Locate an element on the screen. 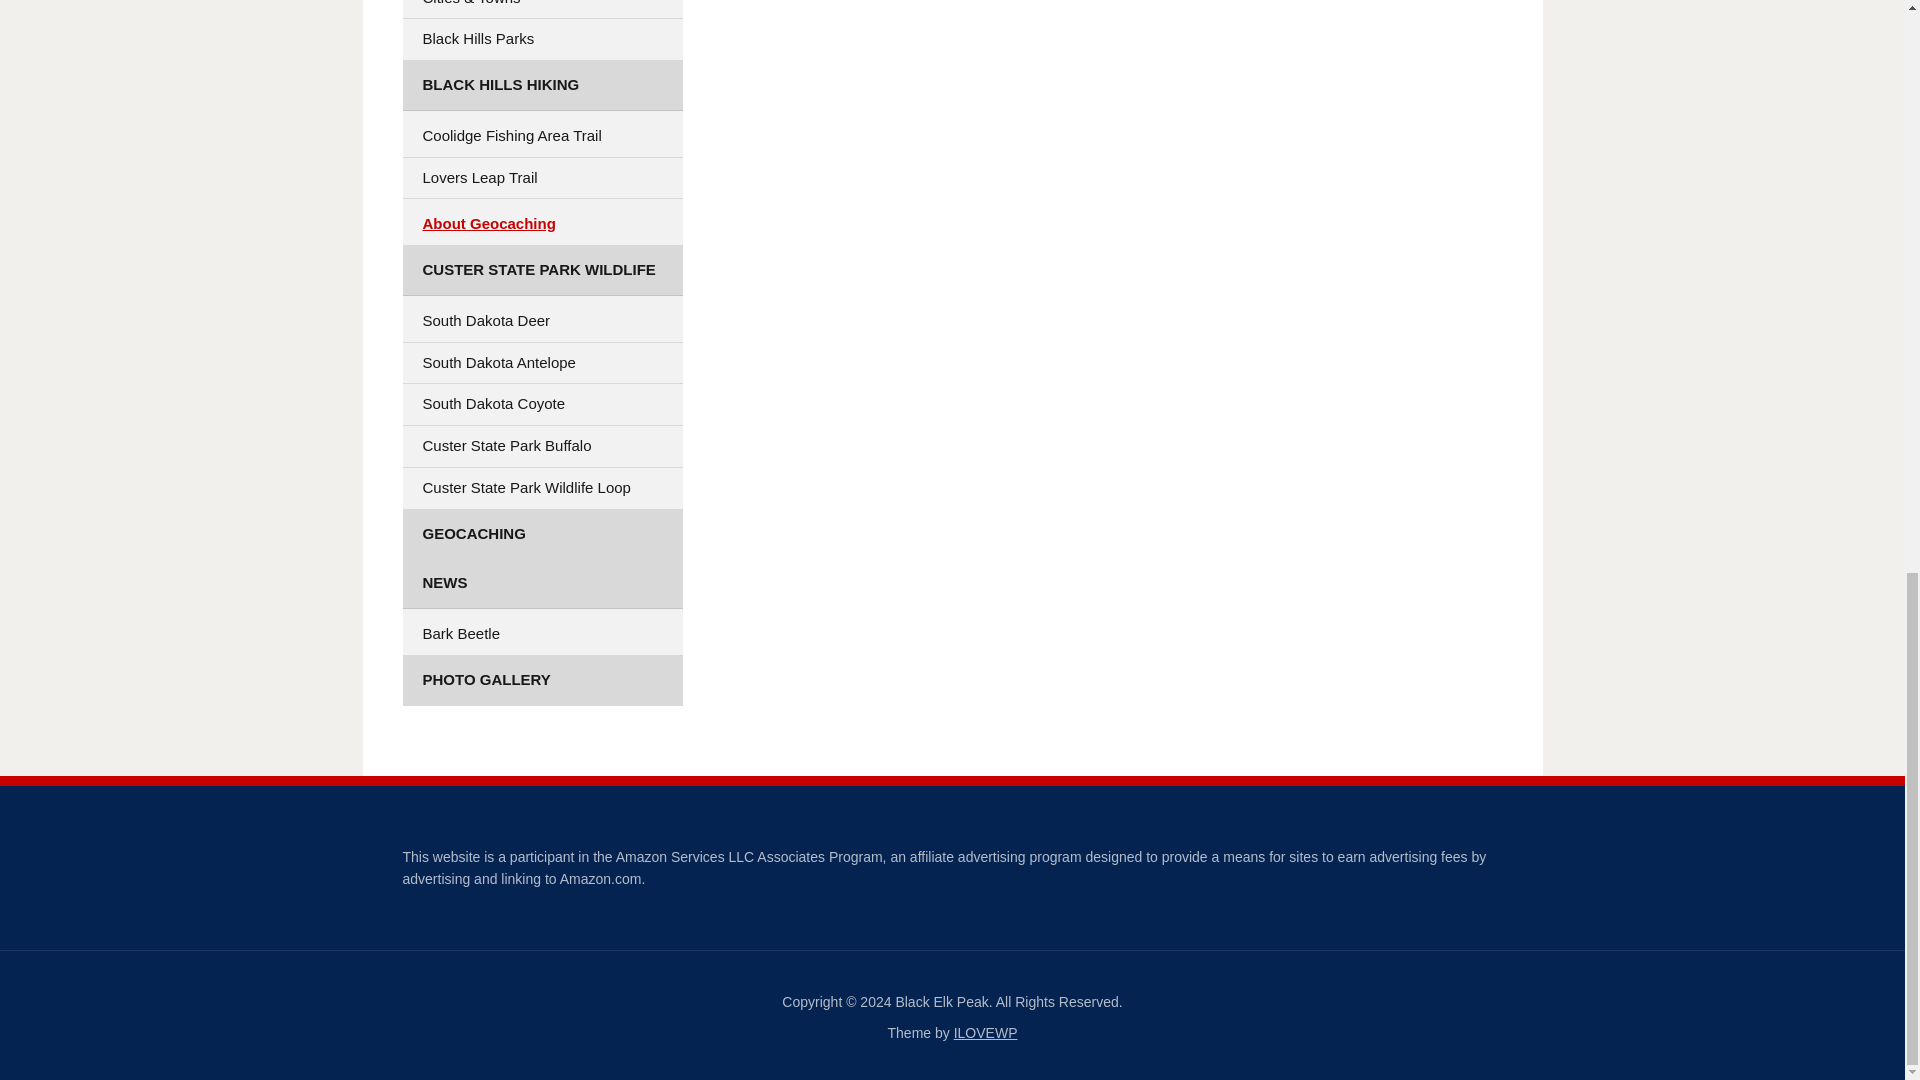 This screenshot has height=1080, width=1920. Custer State Park Wildlife Loop is located at coordinates (541, 488).